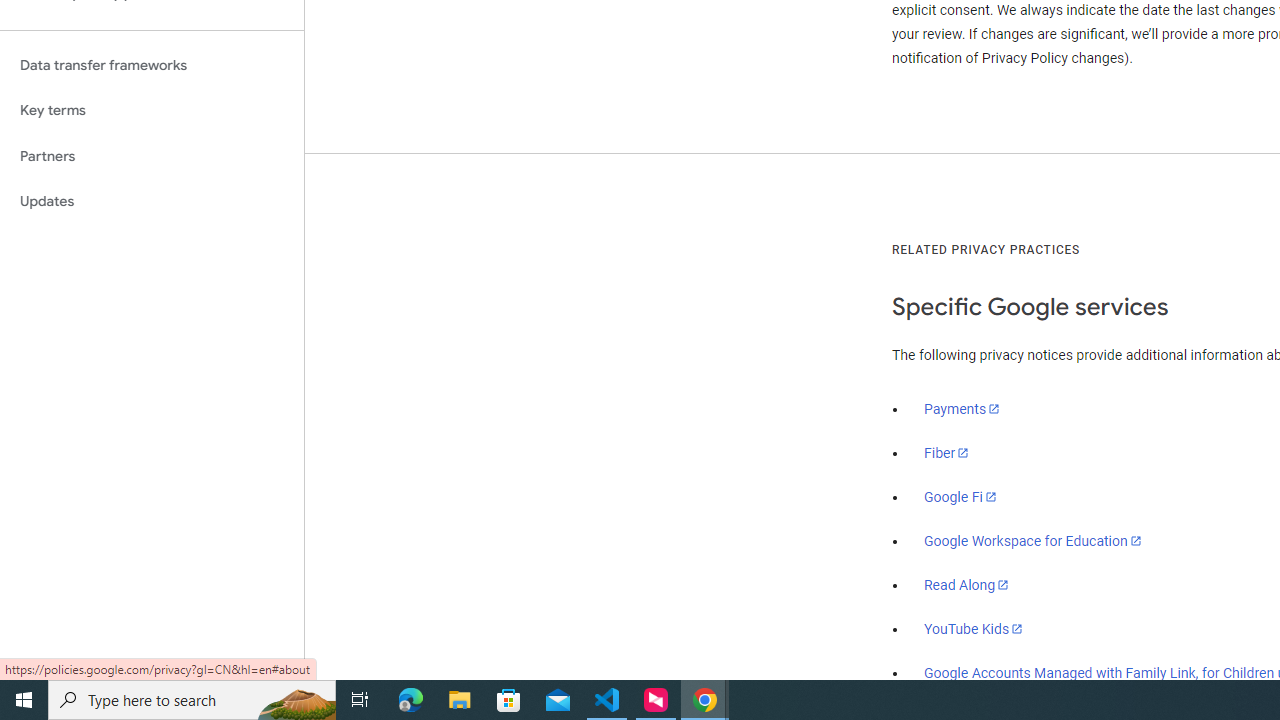 This screenshot has height=720, width=1280. What do you see at coordinates (962, 409) in the screenshot?
I see `Payments` at bounding box center [962, 409].